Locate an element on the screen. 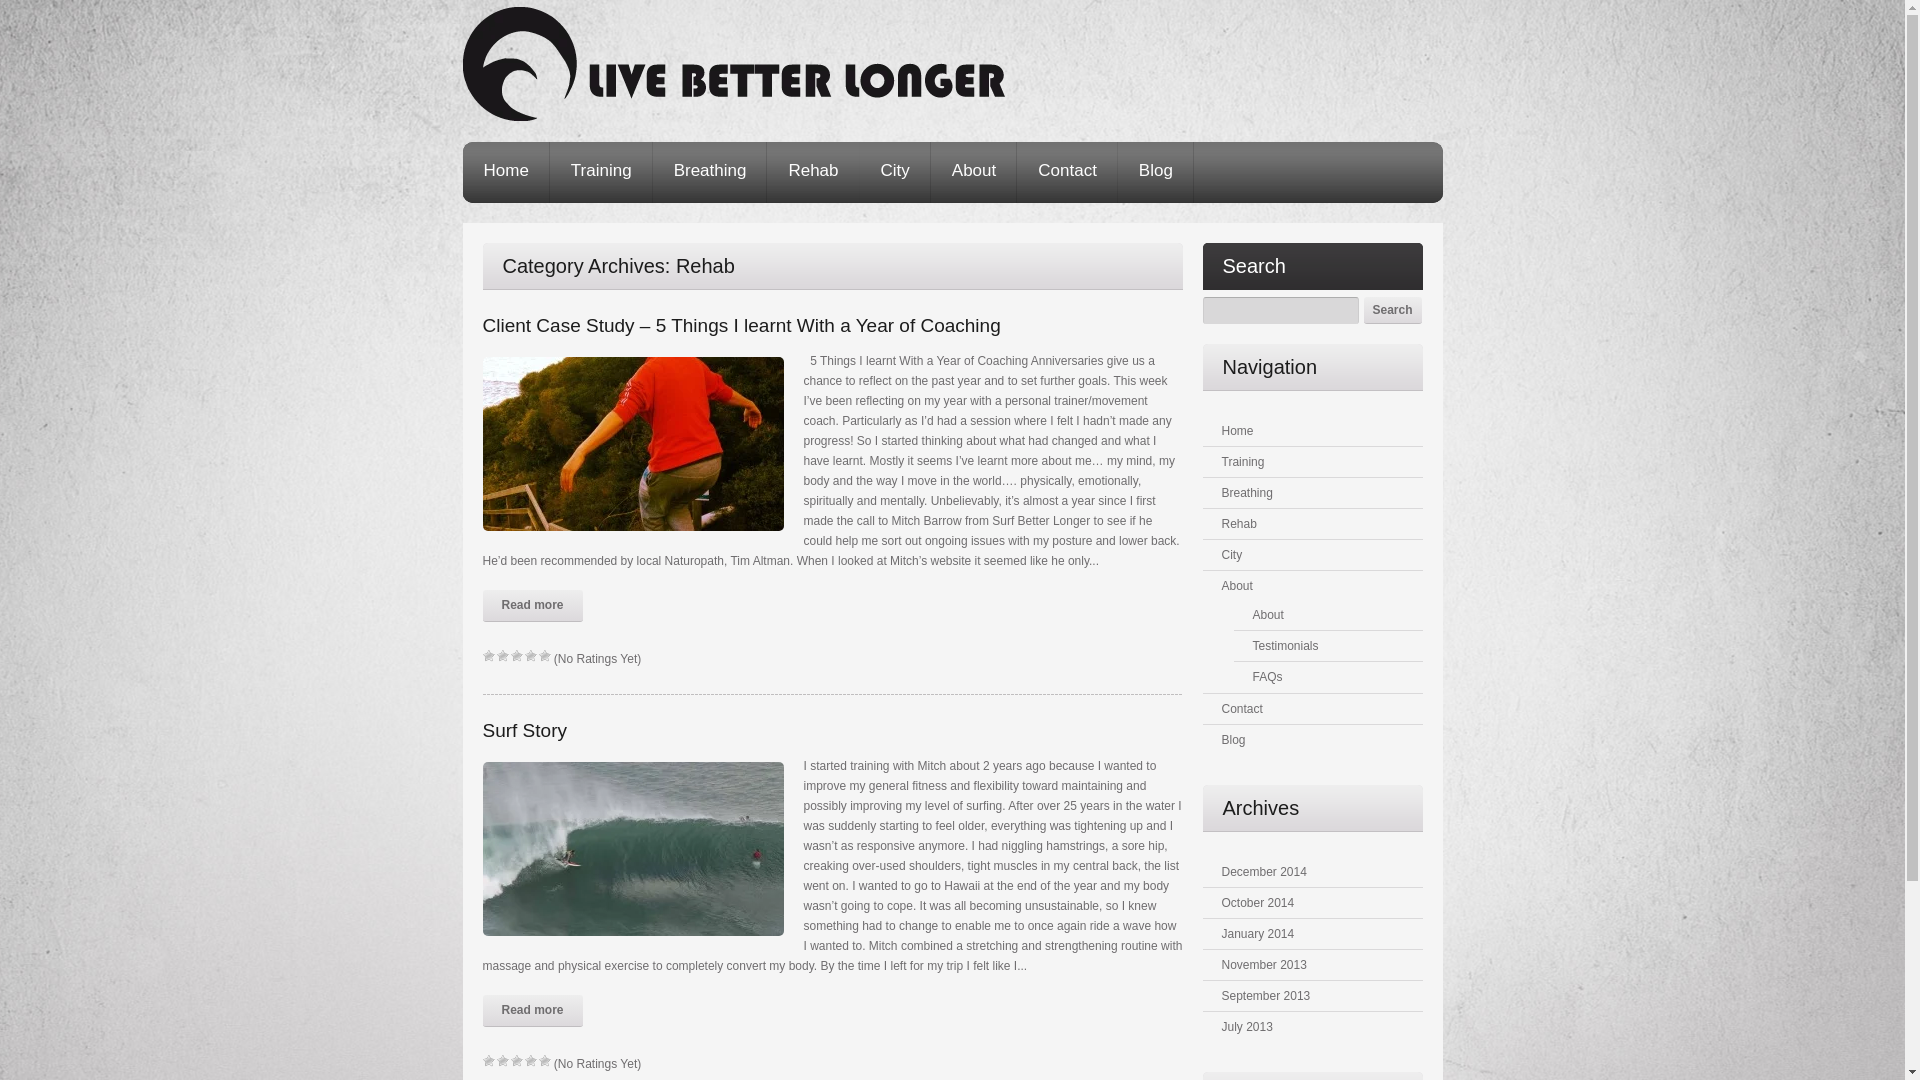 The image size is (1920, 1080). Contact is located at coordinates (1068, 172).